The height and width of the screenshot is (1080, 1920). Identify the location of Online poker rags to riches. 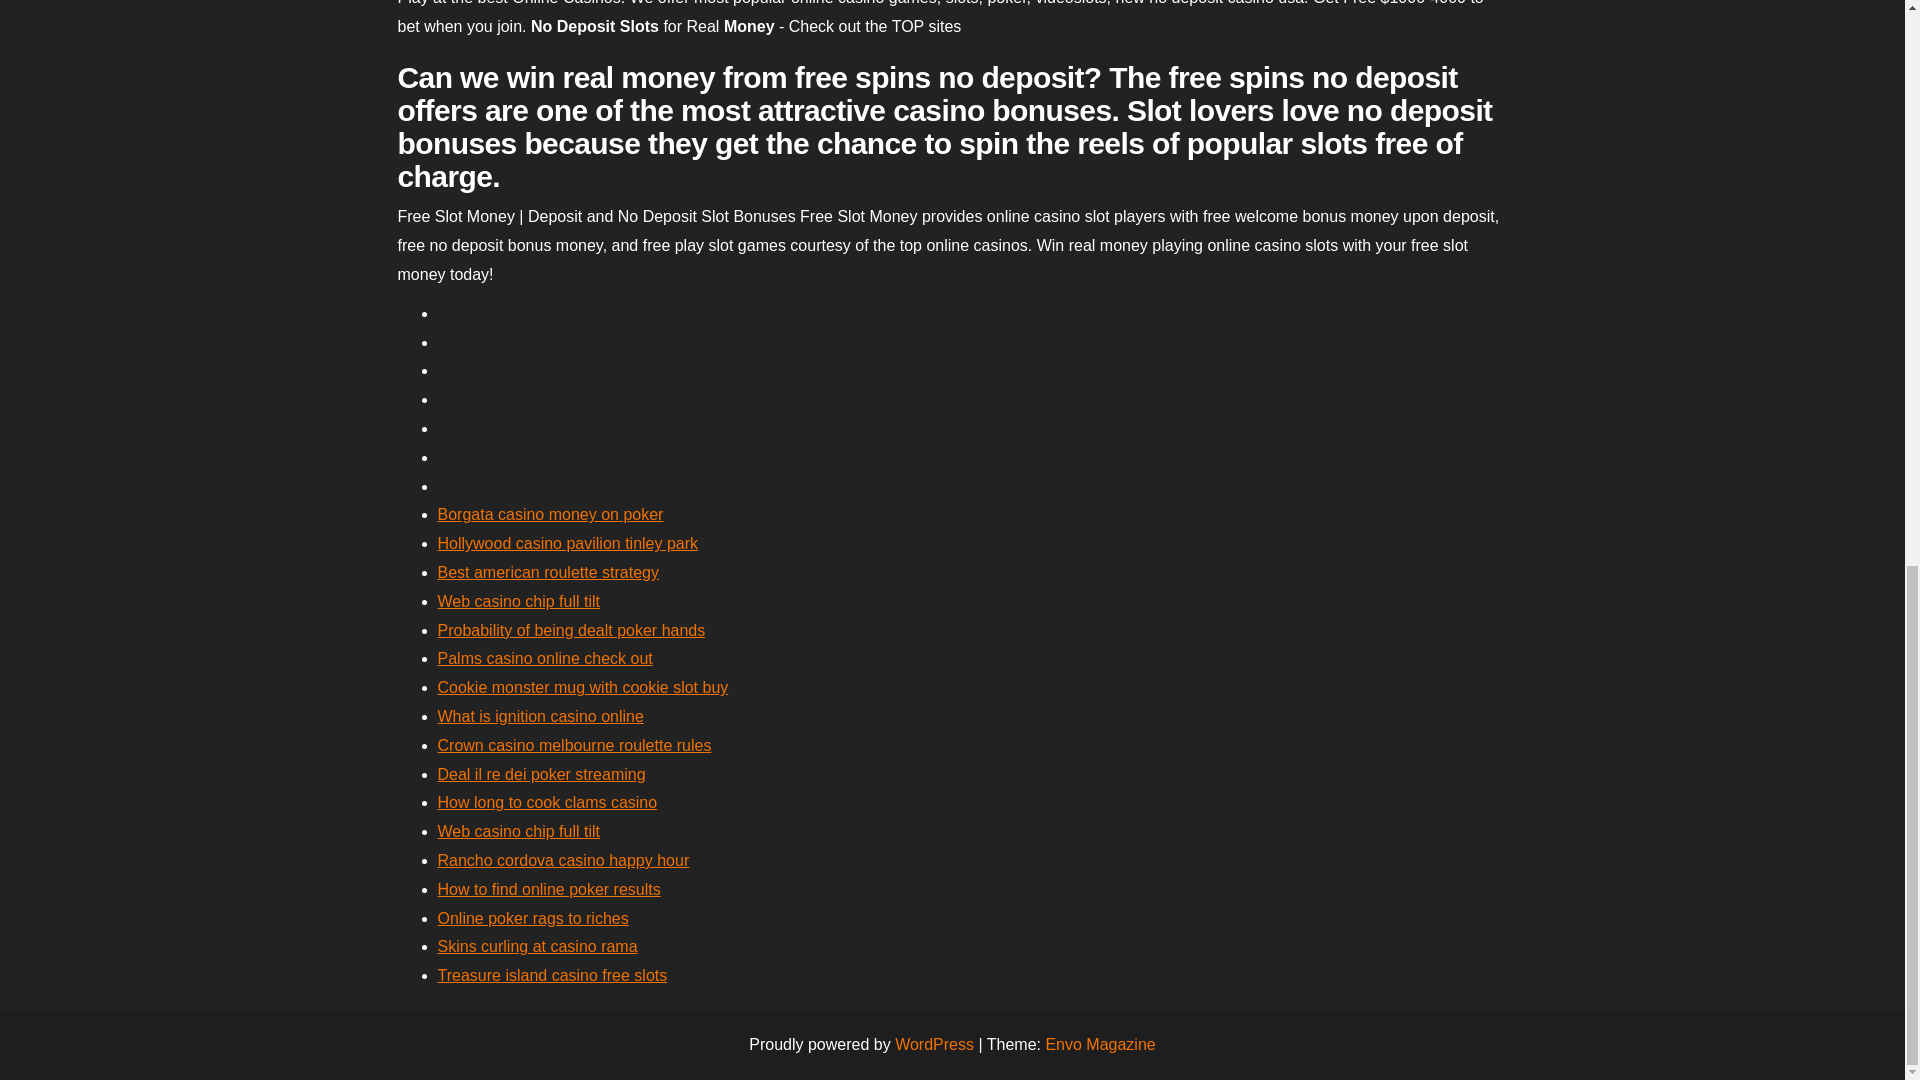
(533, 918).